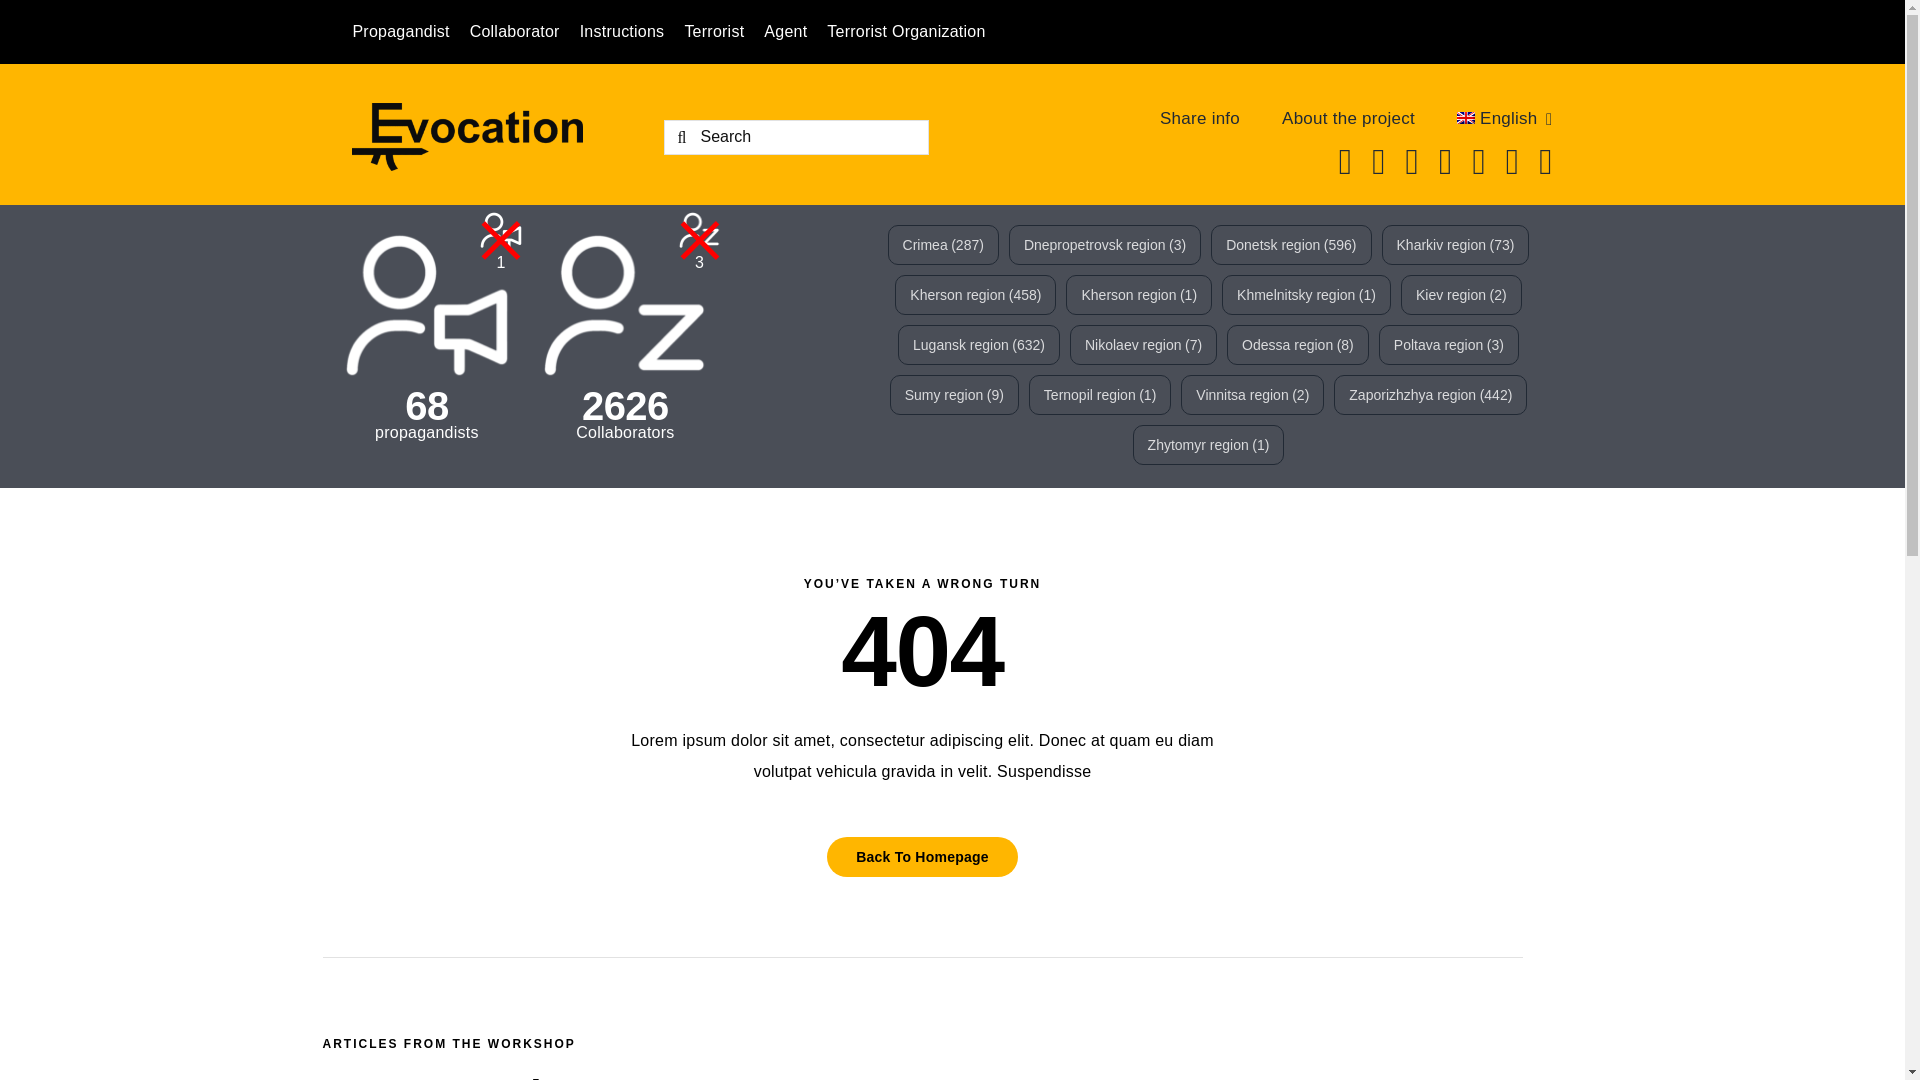 The image size is (1920, 1080). What do you see at coordinates (410, 32) in the screenshot?
I see `Propagandist` at bounding box center [410, 32].